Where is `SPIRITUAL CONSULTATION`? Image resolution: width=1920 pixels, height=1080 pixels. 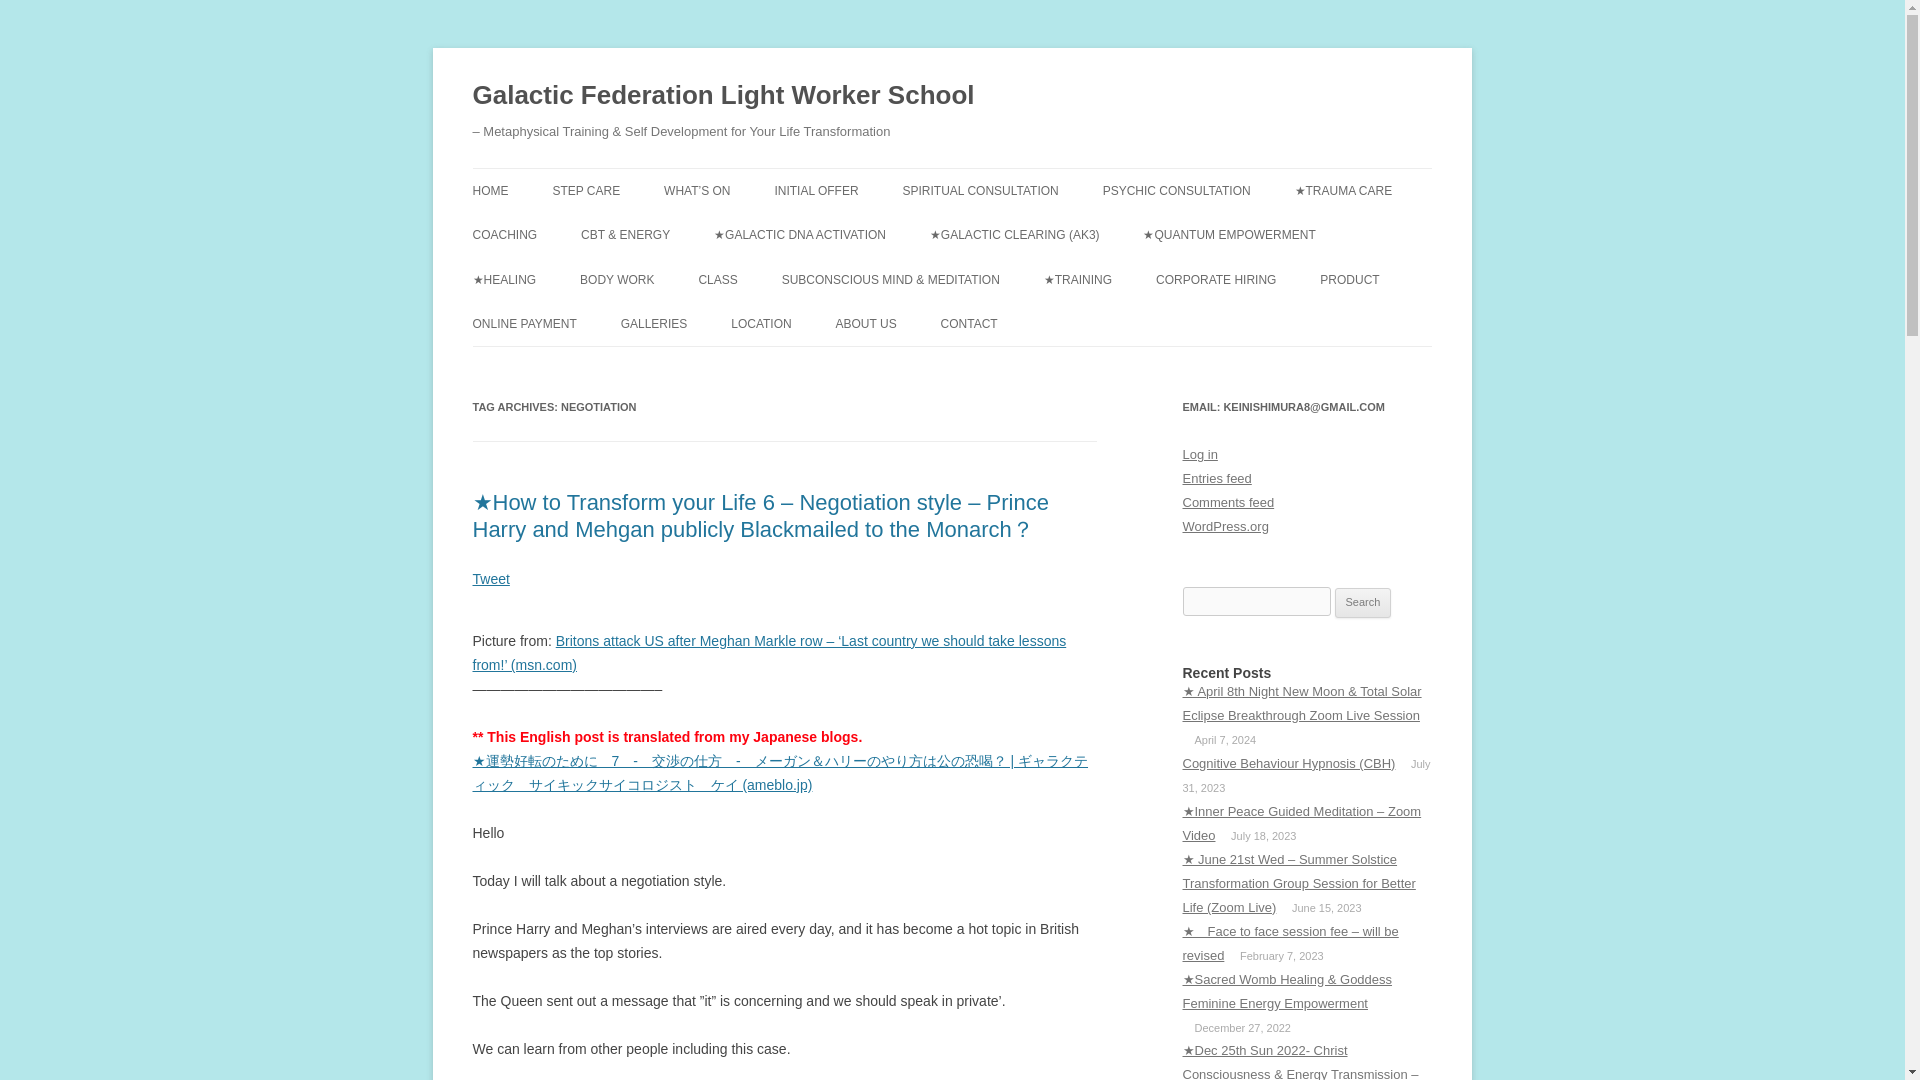 SPIRITUAL CONSULTATION is located at coordinates (980, 190).